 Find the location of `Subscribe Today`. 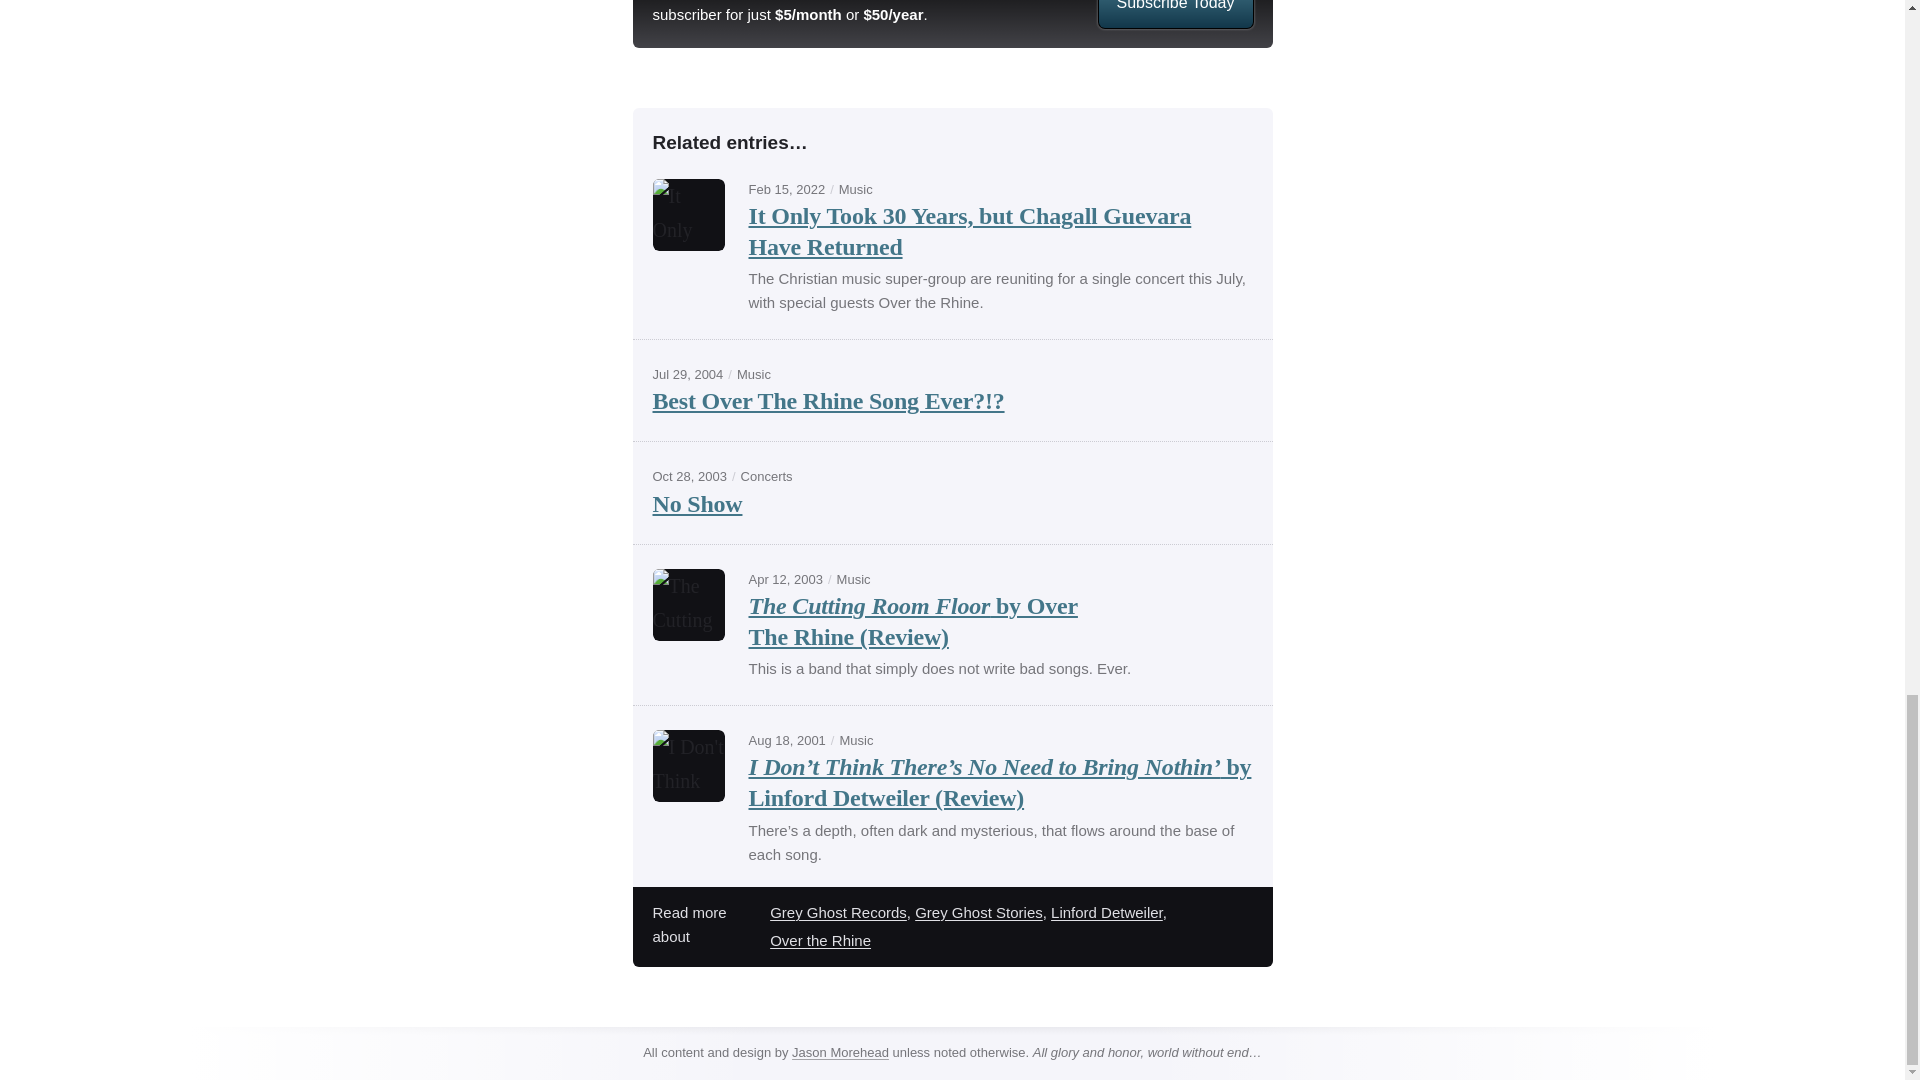

Subscribe Today is located at coordinates (1174, 14).